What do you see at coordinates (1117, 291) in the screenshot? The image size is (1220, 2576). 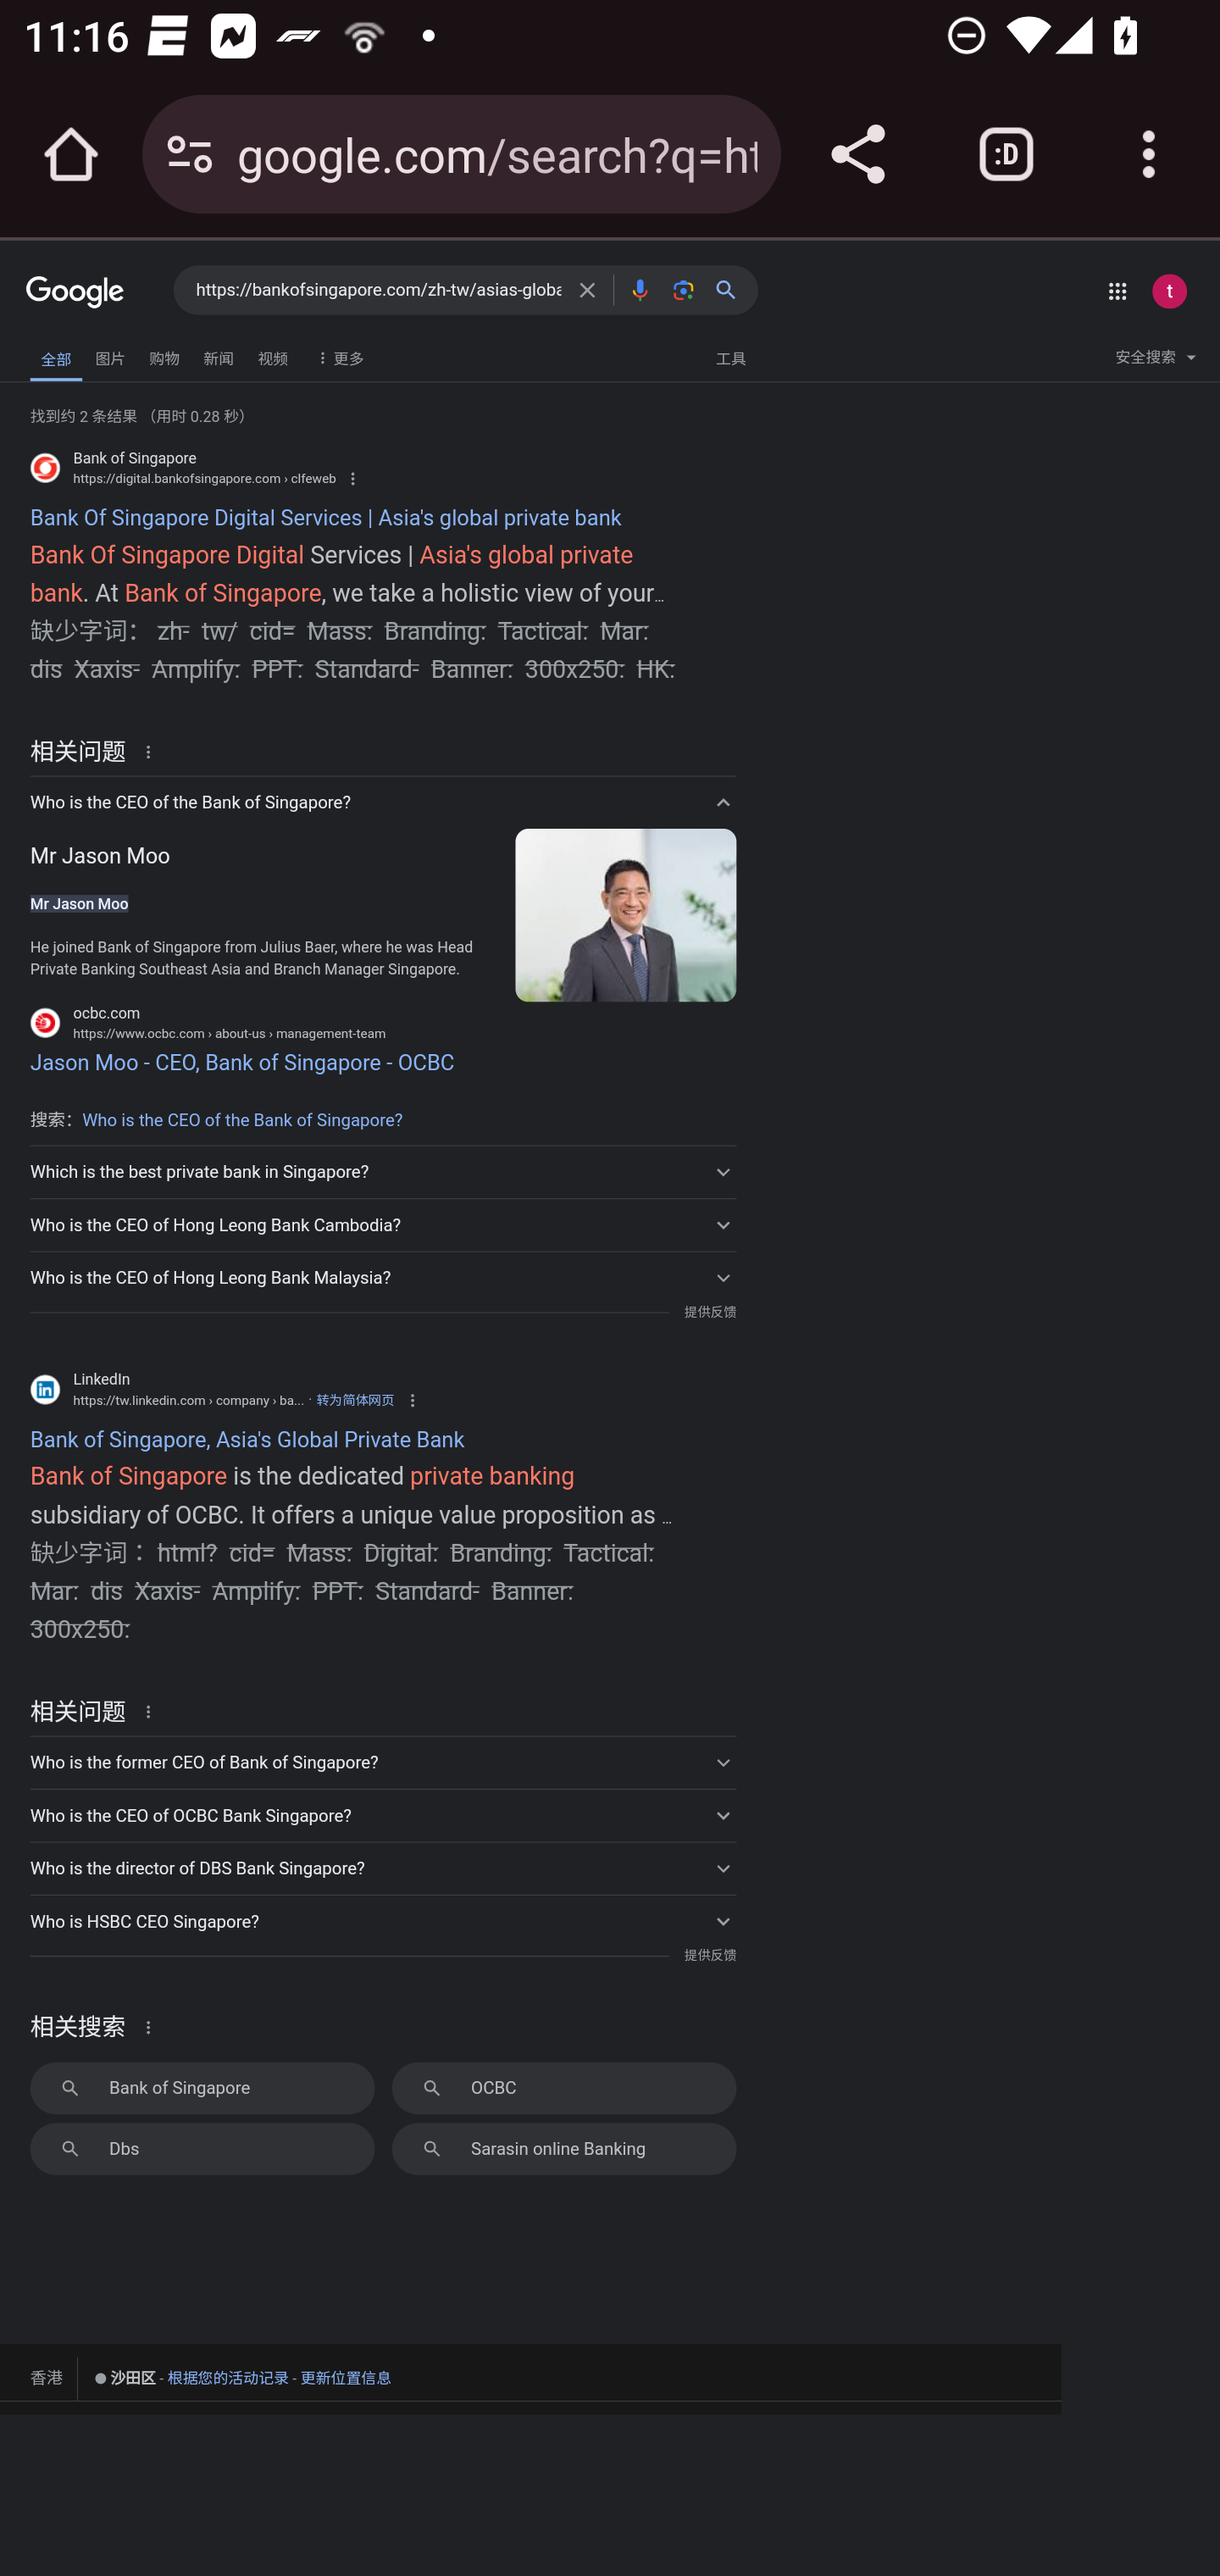 I see `Google 应用` at bounding box center [1117, 291].